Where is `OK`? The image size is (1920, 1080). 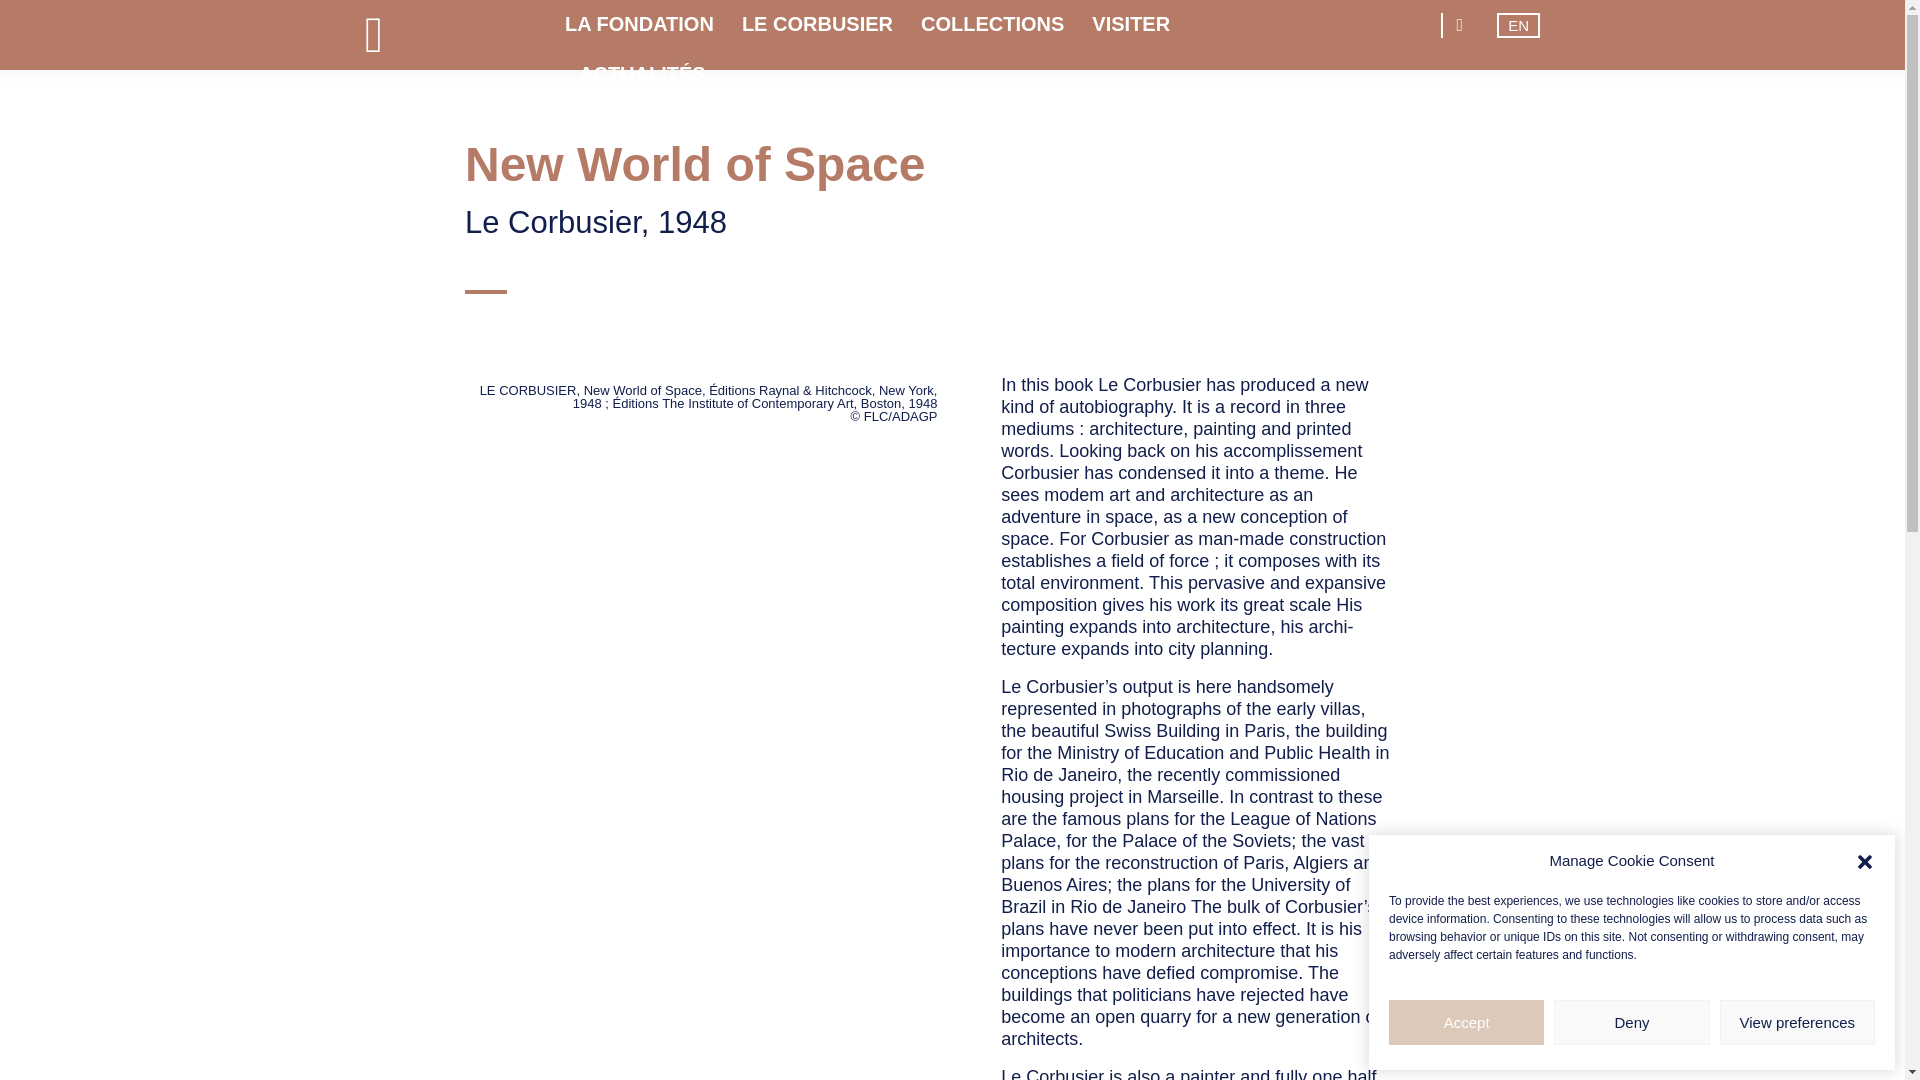
OK is located at coordinates (1306, 122).